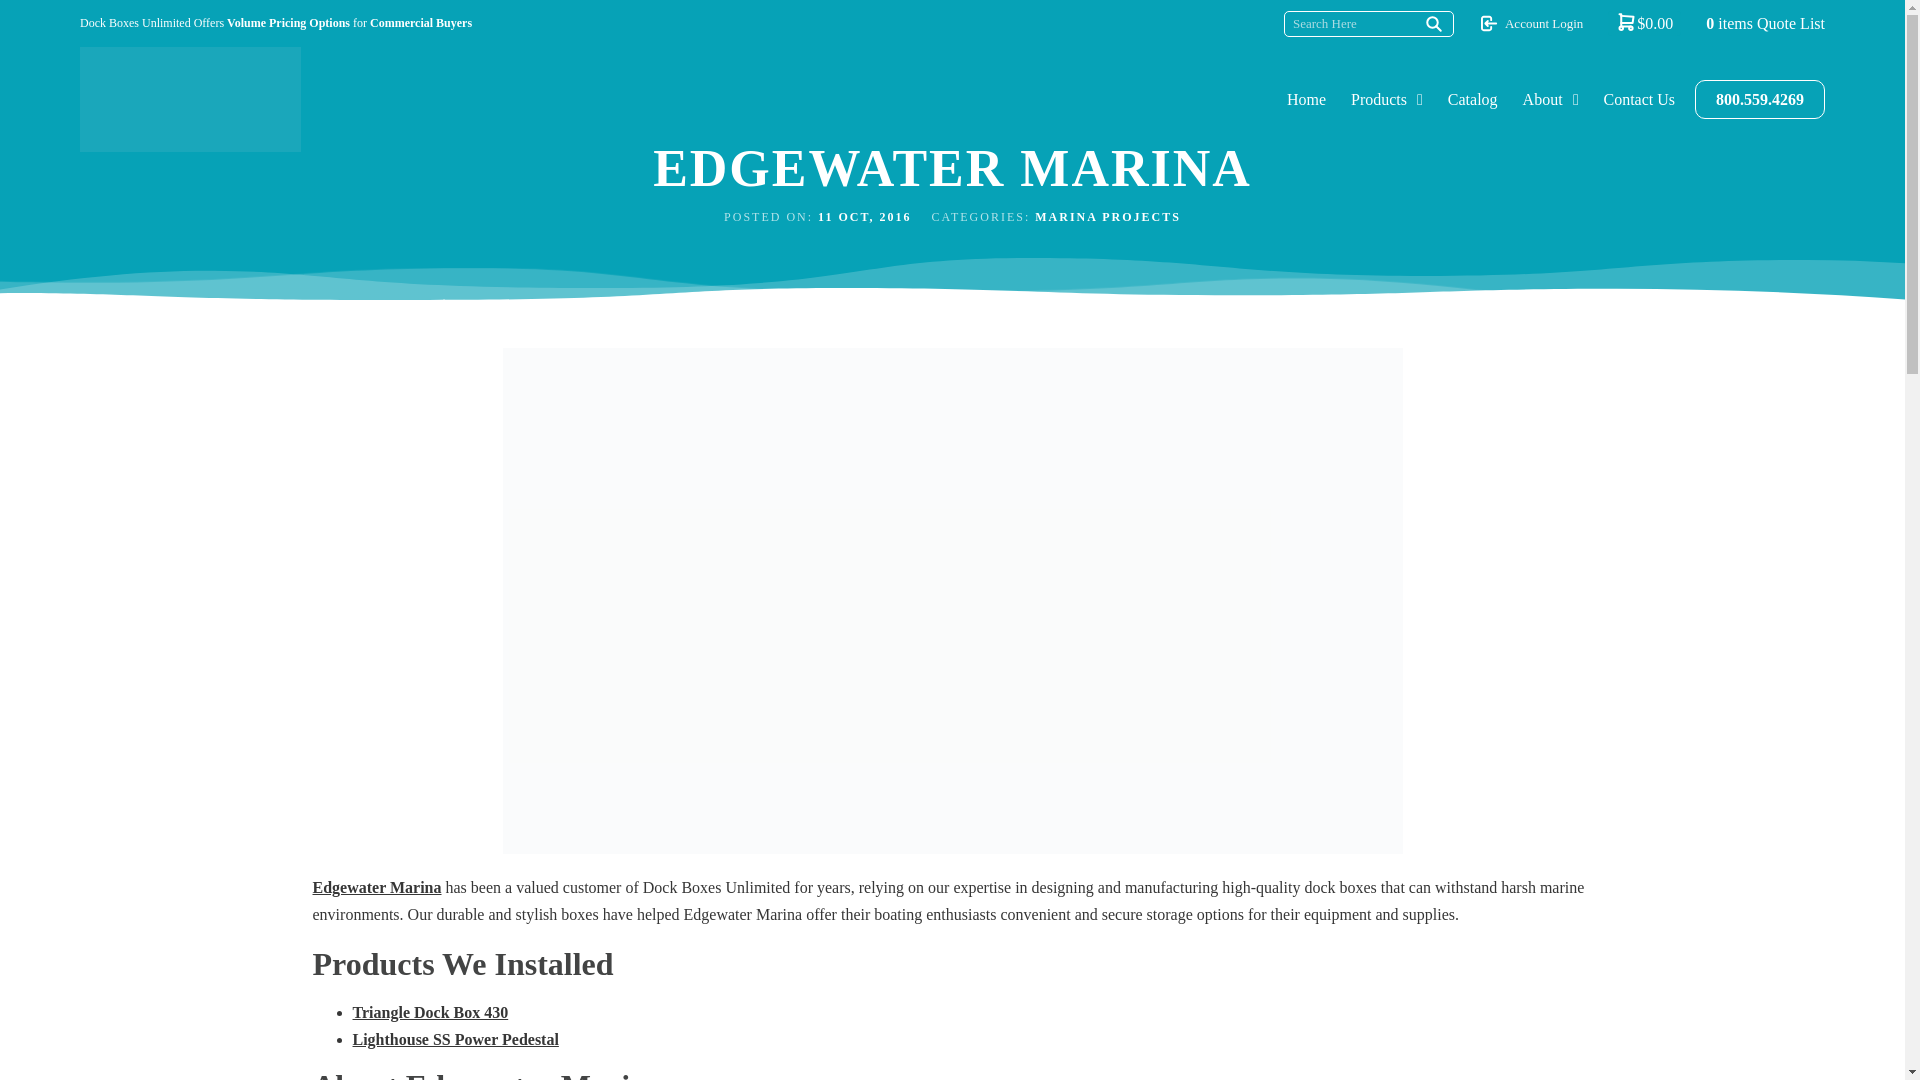 The image size is (1920, 1080). What do you see at coordinates (1306, 100) in the screenshot?
I see `Home` at bounding box center [1306, 100].